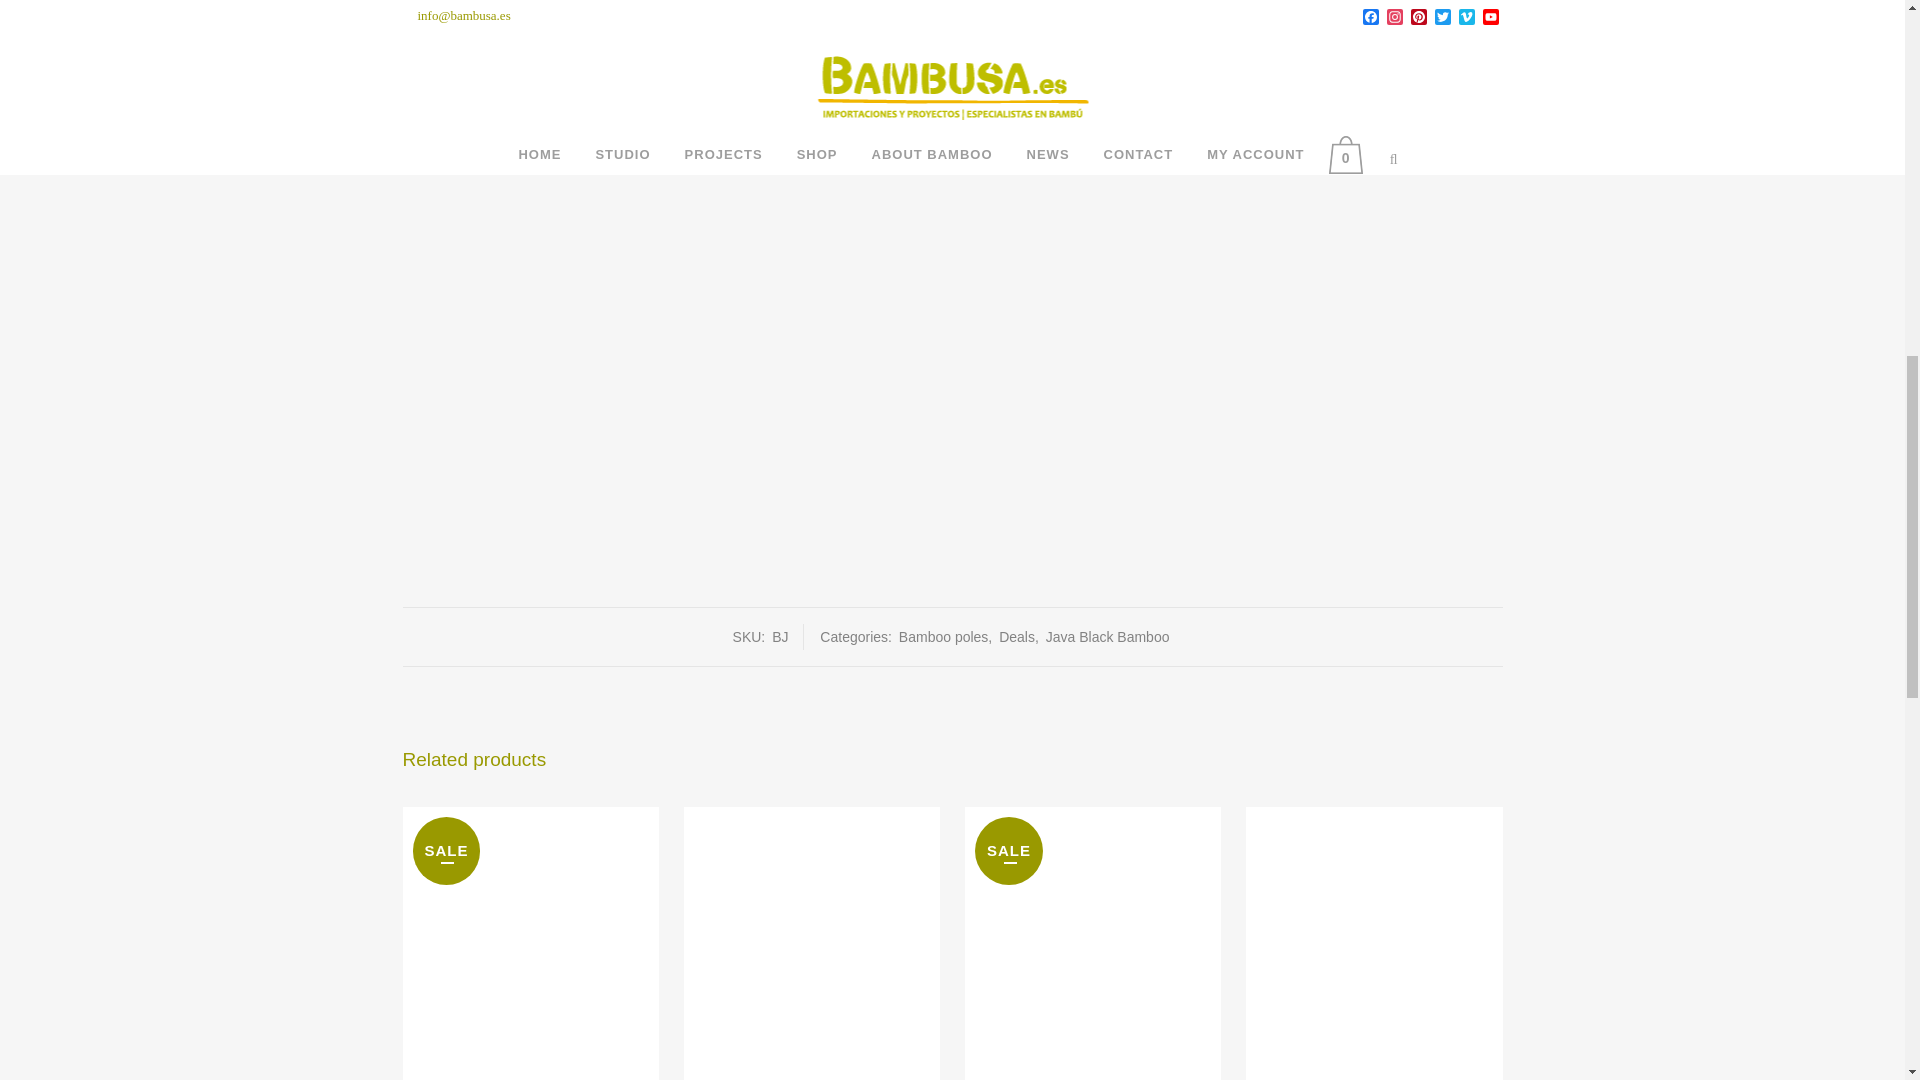 This screenshot has width=1920, height=1080. What do you see at coordinates (438, 22) in the screenshot?
I see `1` at bounding box center [438, 22].